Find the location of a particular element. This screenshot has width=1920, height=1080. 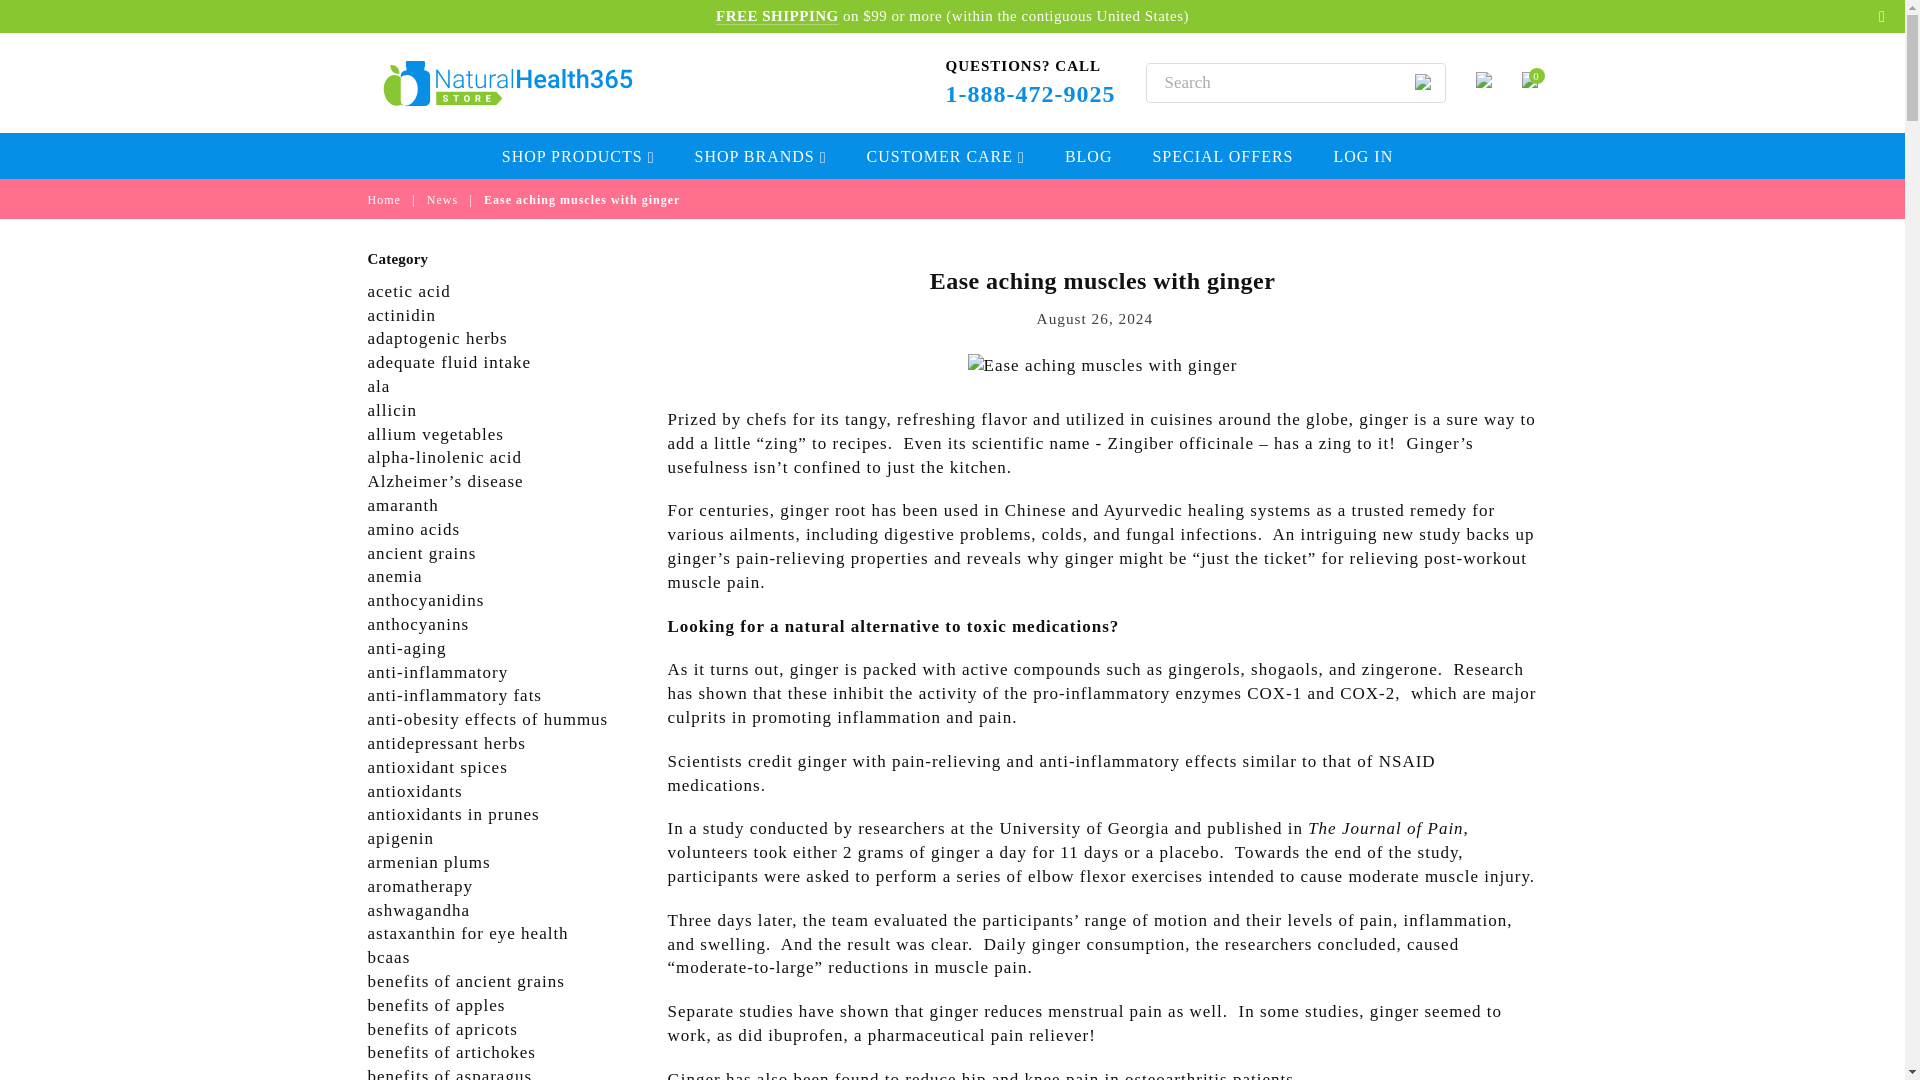

Show articles tagged alpha-linolenic acid is located at coordinates (445, 457).